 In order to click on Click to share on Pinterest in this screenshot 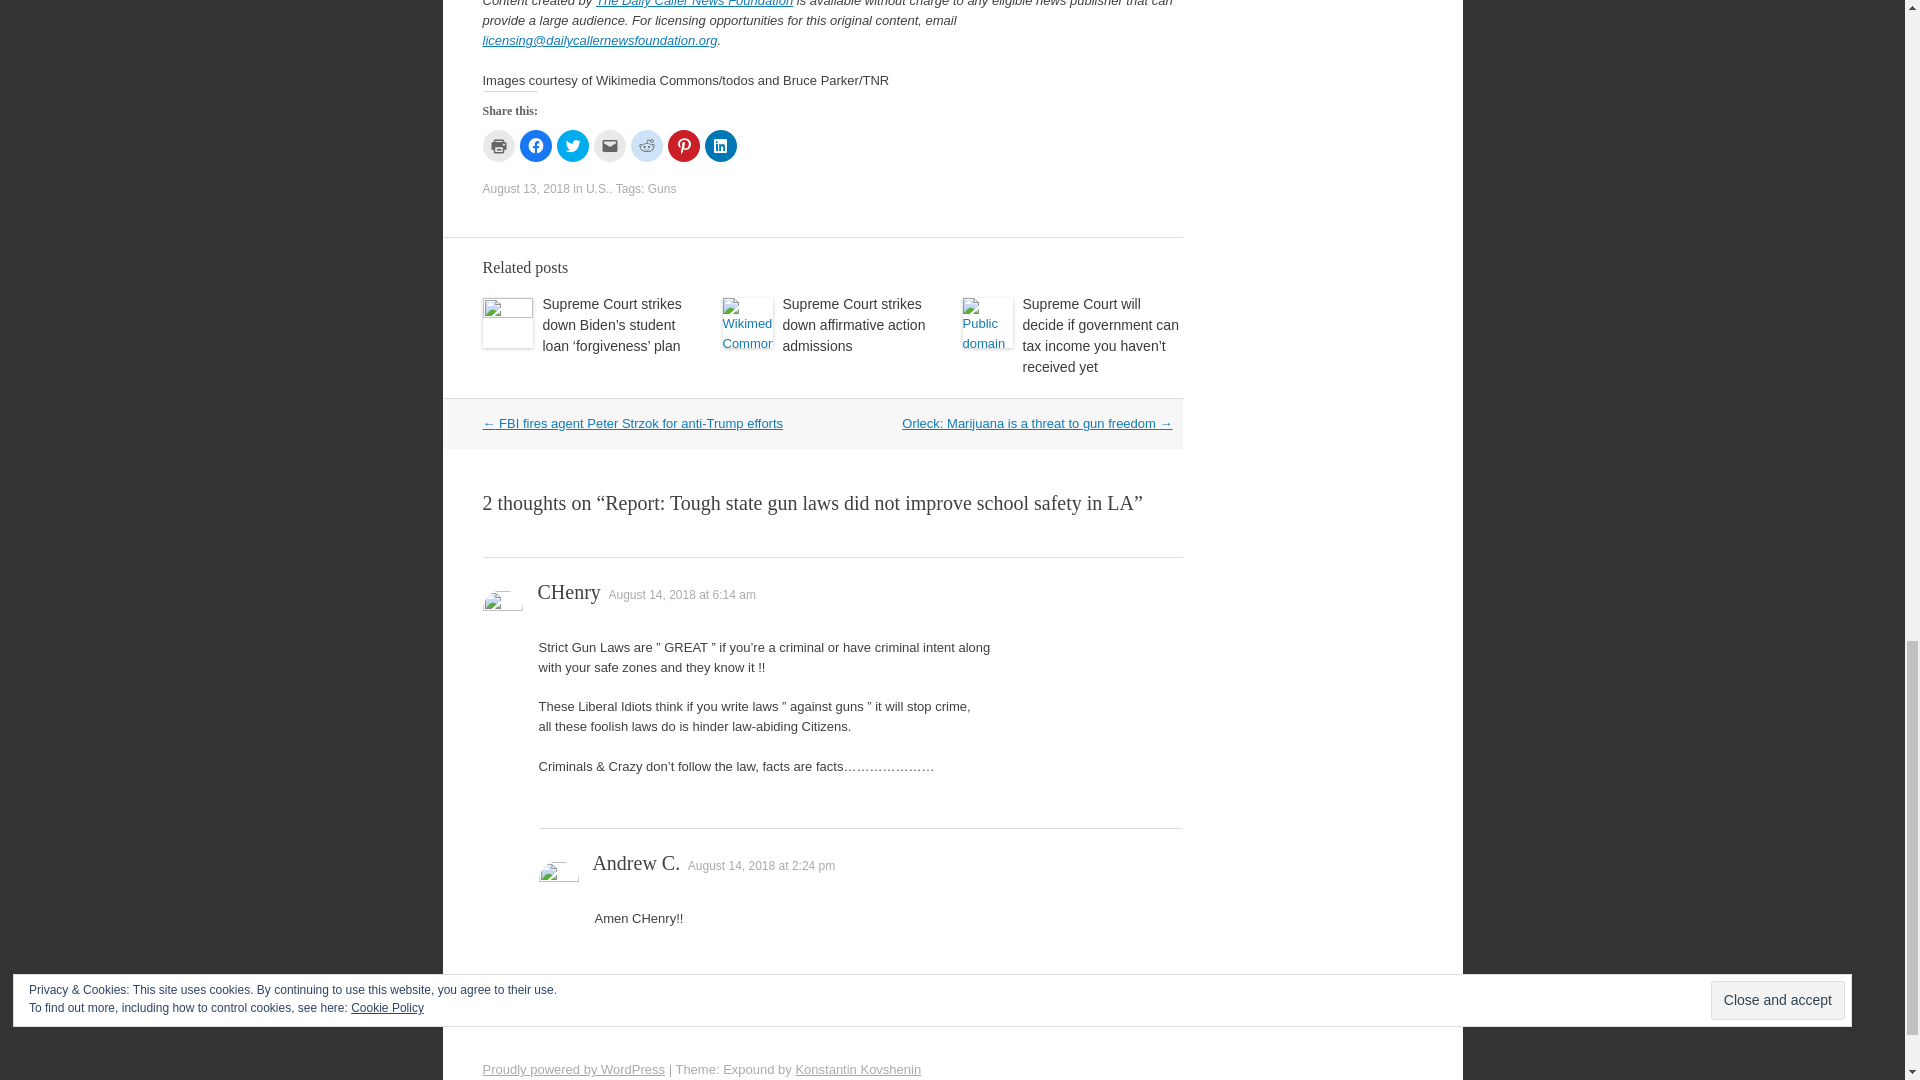, I will do `click(684, 146)`.